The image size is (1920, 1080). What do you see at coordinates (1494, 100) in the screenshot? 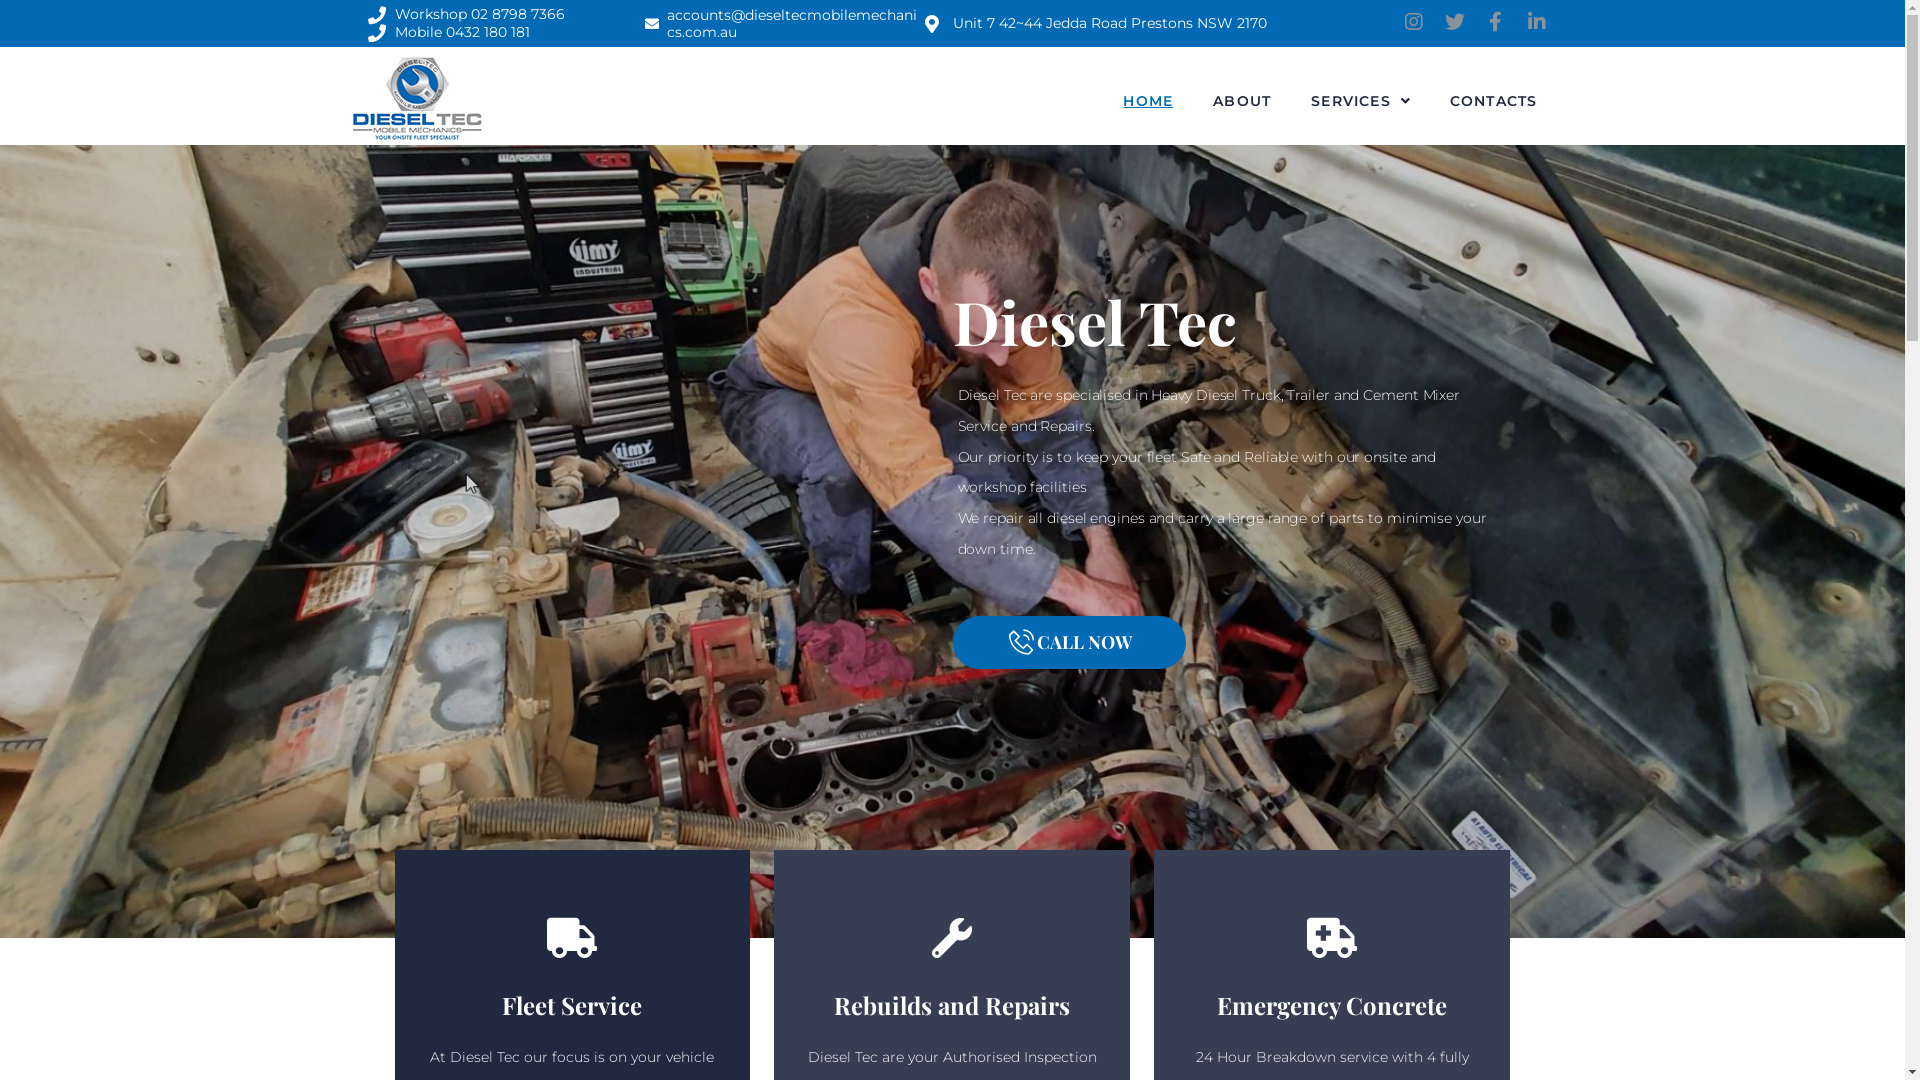
I see `CONTACTS` at bounding box center [1494, 100].